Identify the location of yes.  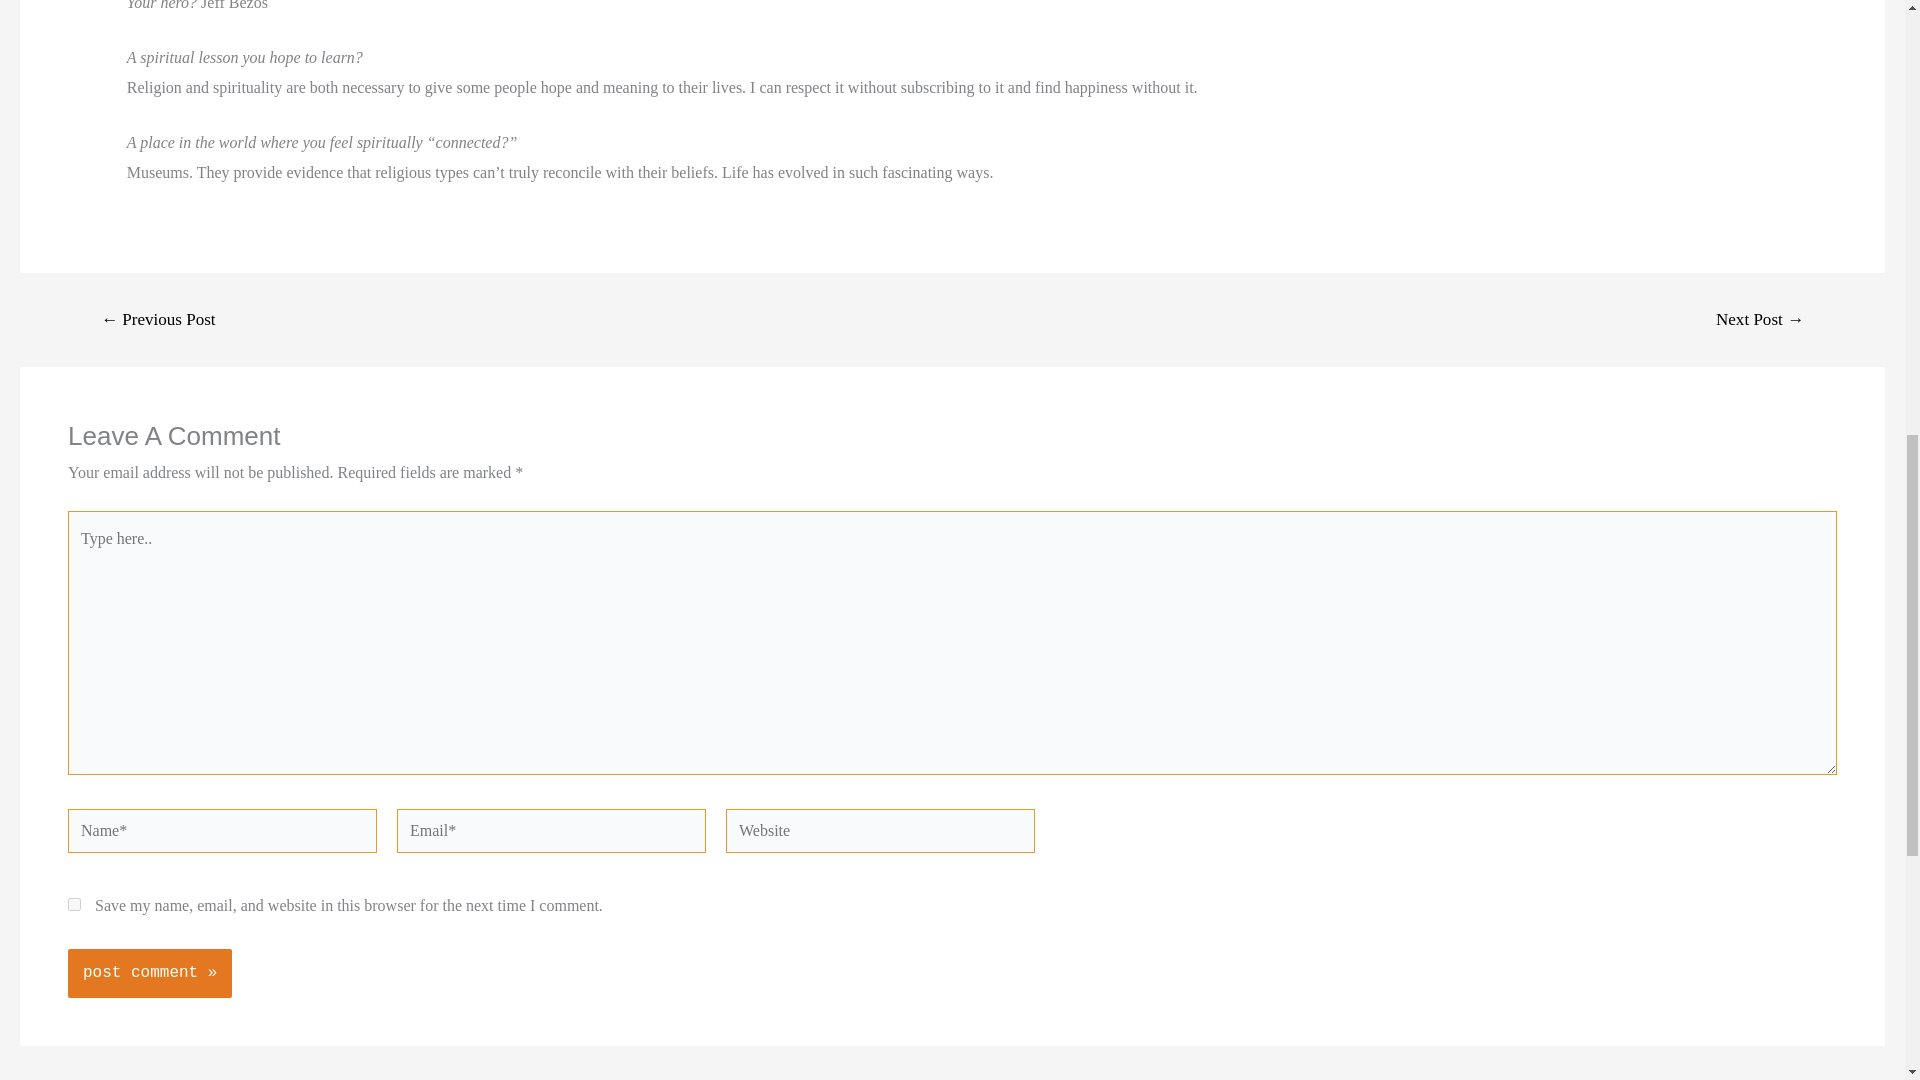
(74, 904).